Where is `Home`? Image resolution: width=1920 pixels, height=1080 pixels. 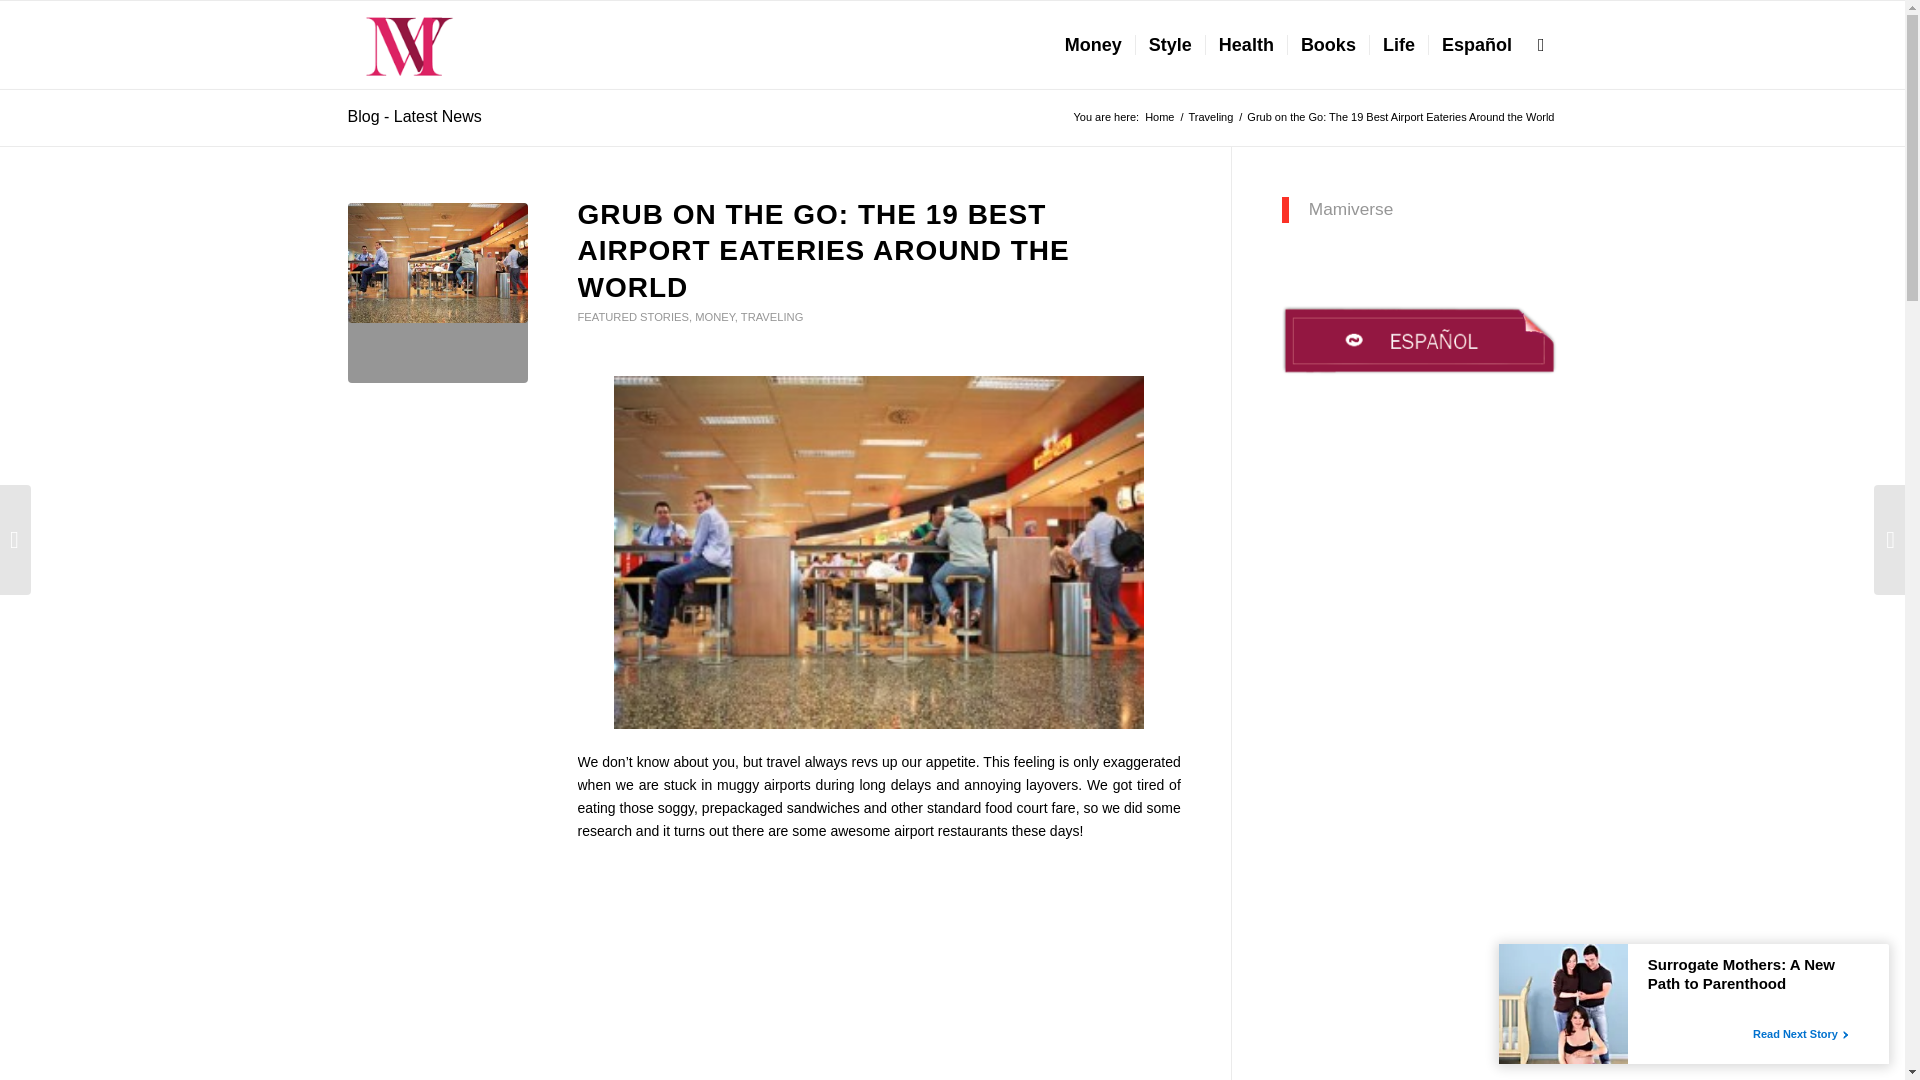
Home is located at coordinates (1159, 118).